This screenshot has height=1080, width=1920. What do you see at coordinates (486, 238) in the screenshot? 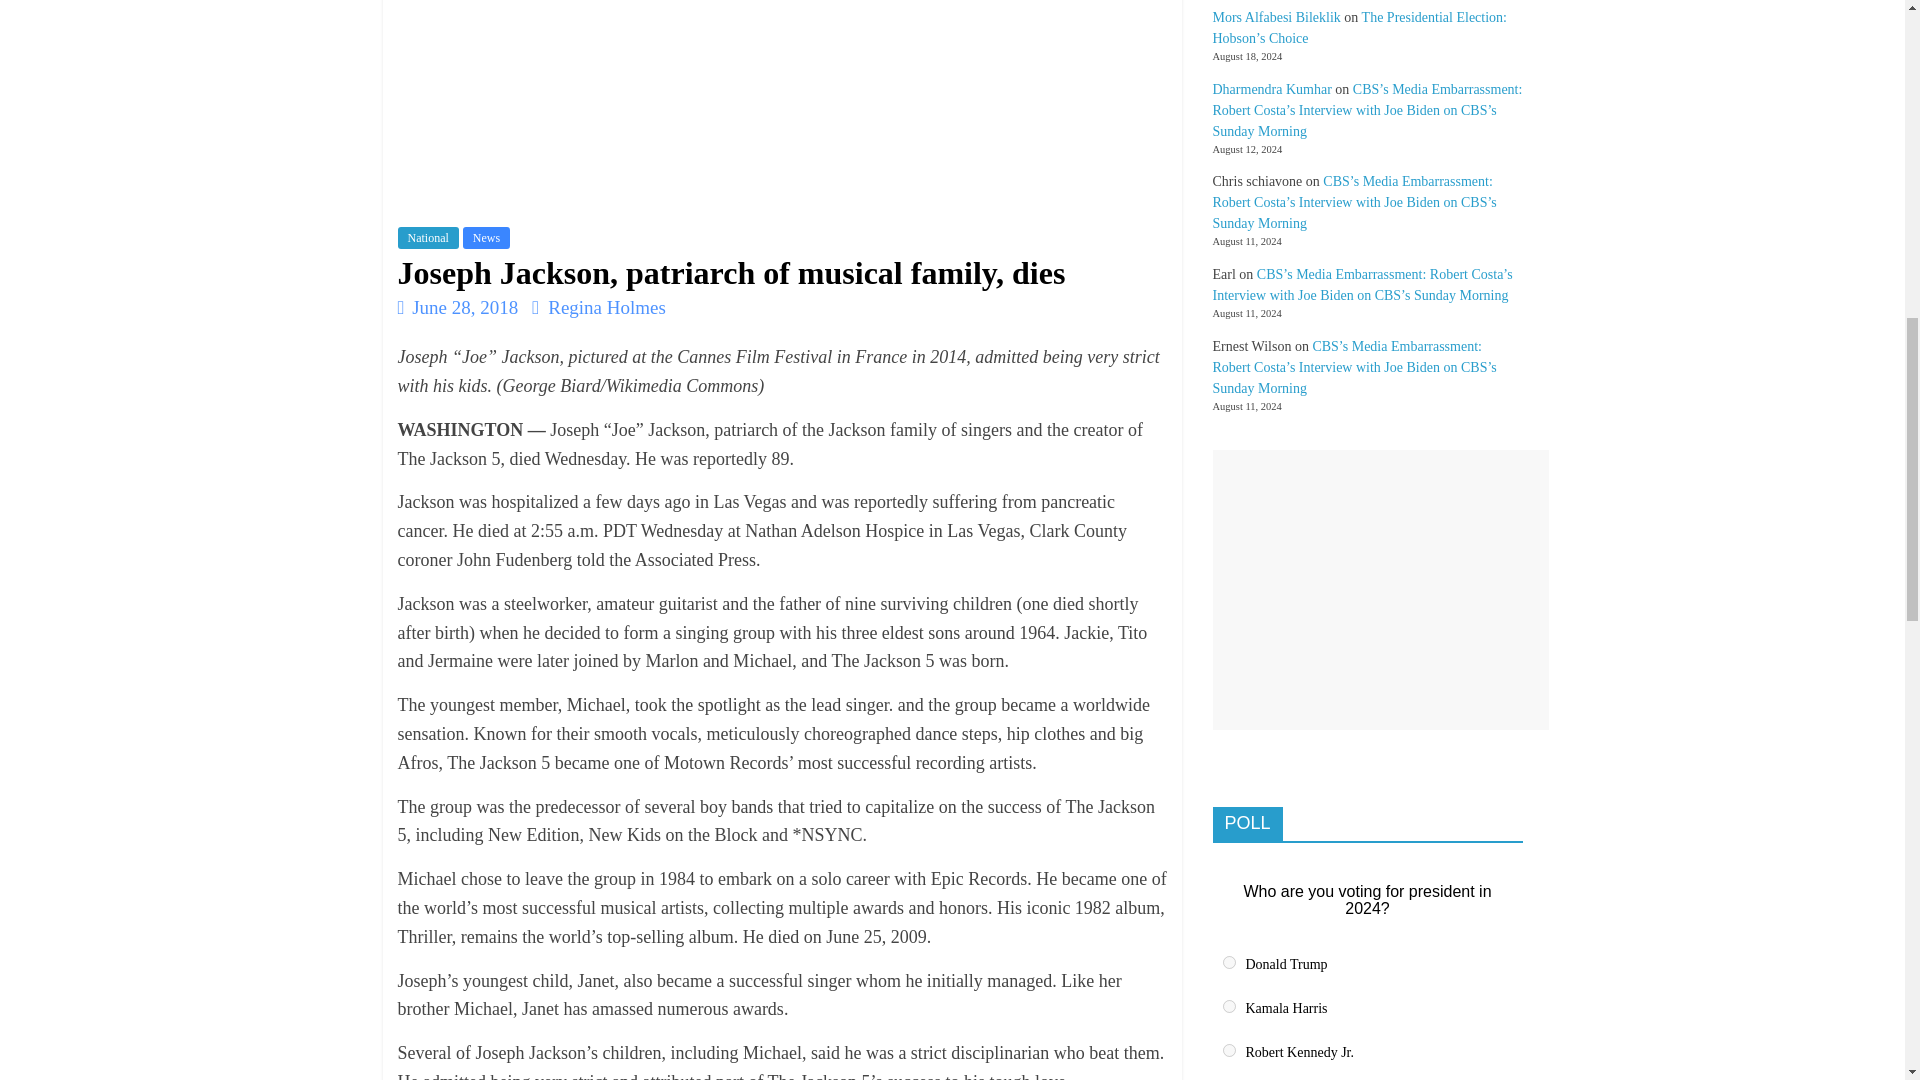
I see `News` at bounding box center [486, 238].